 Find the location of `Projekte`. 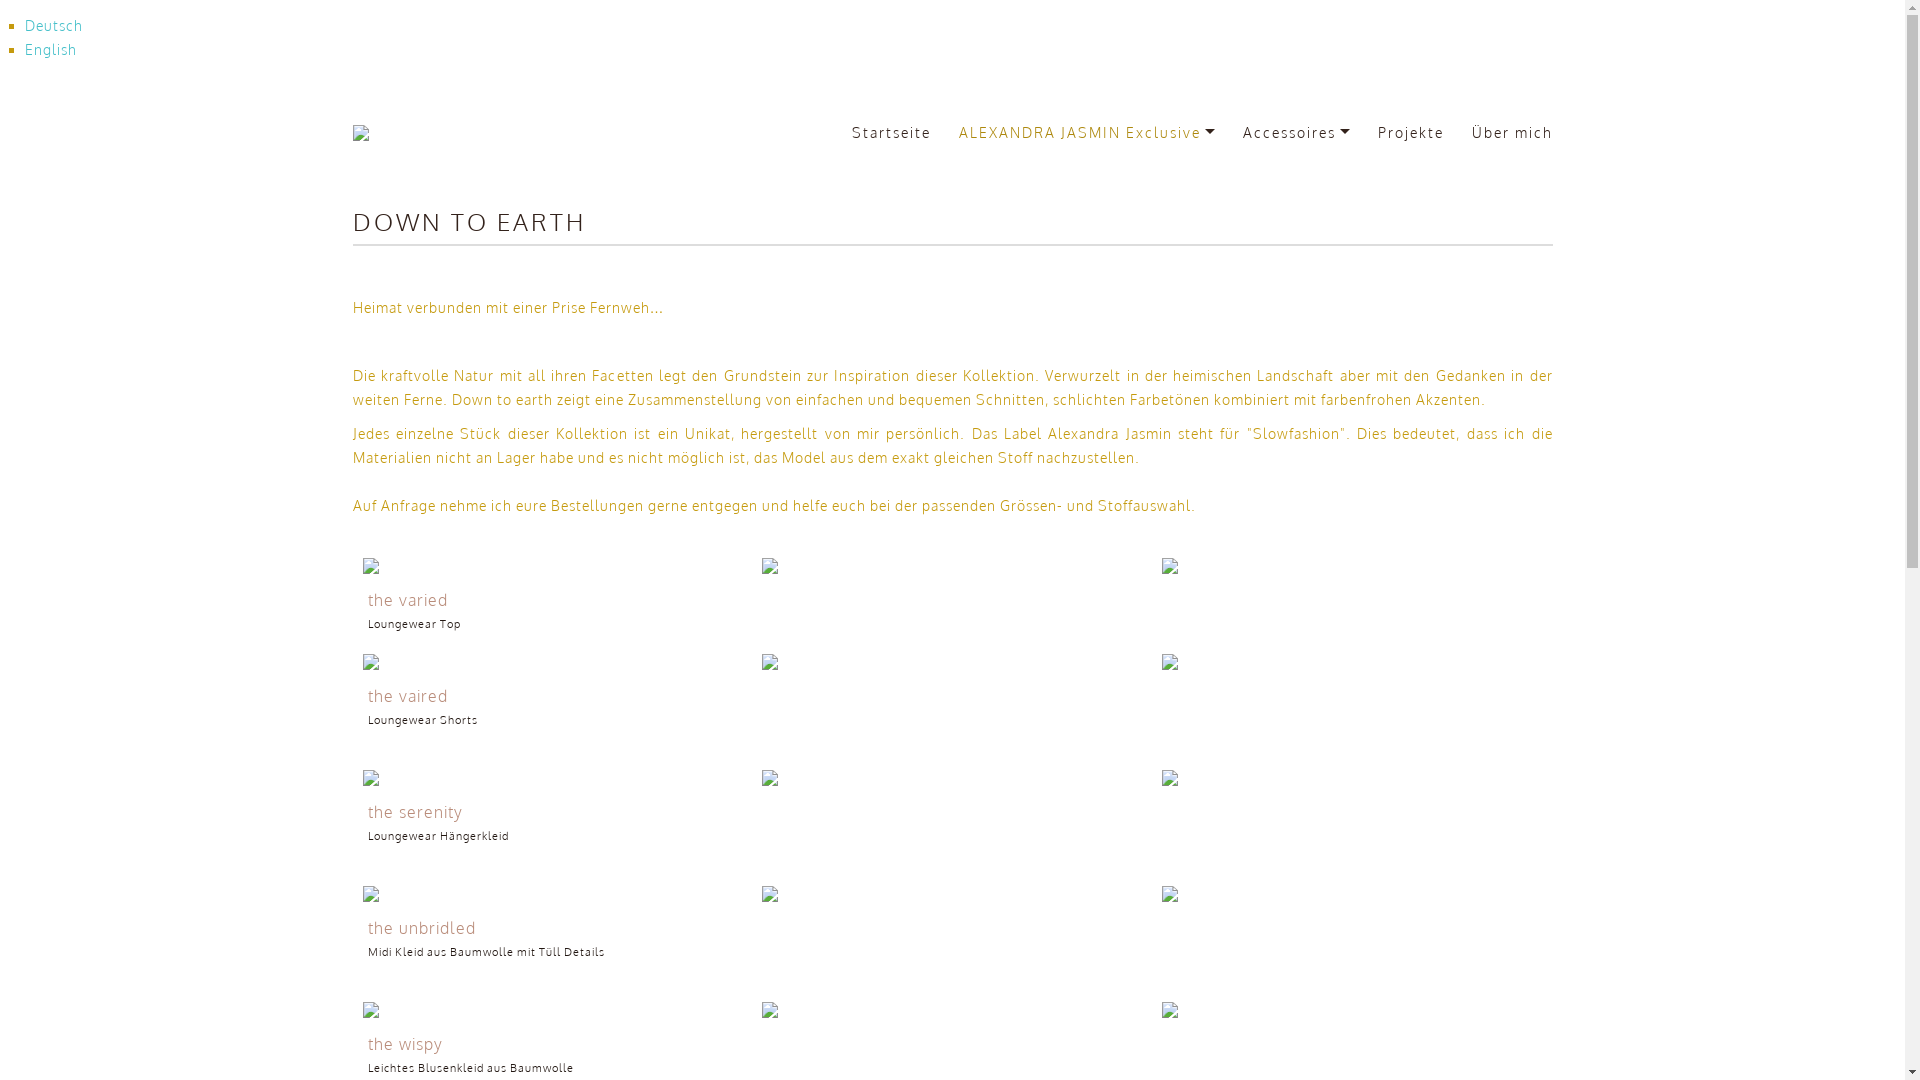

Projekte is located at coordinates (1411, 133).